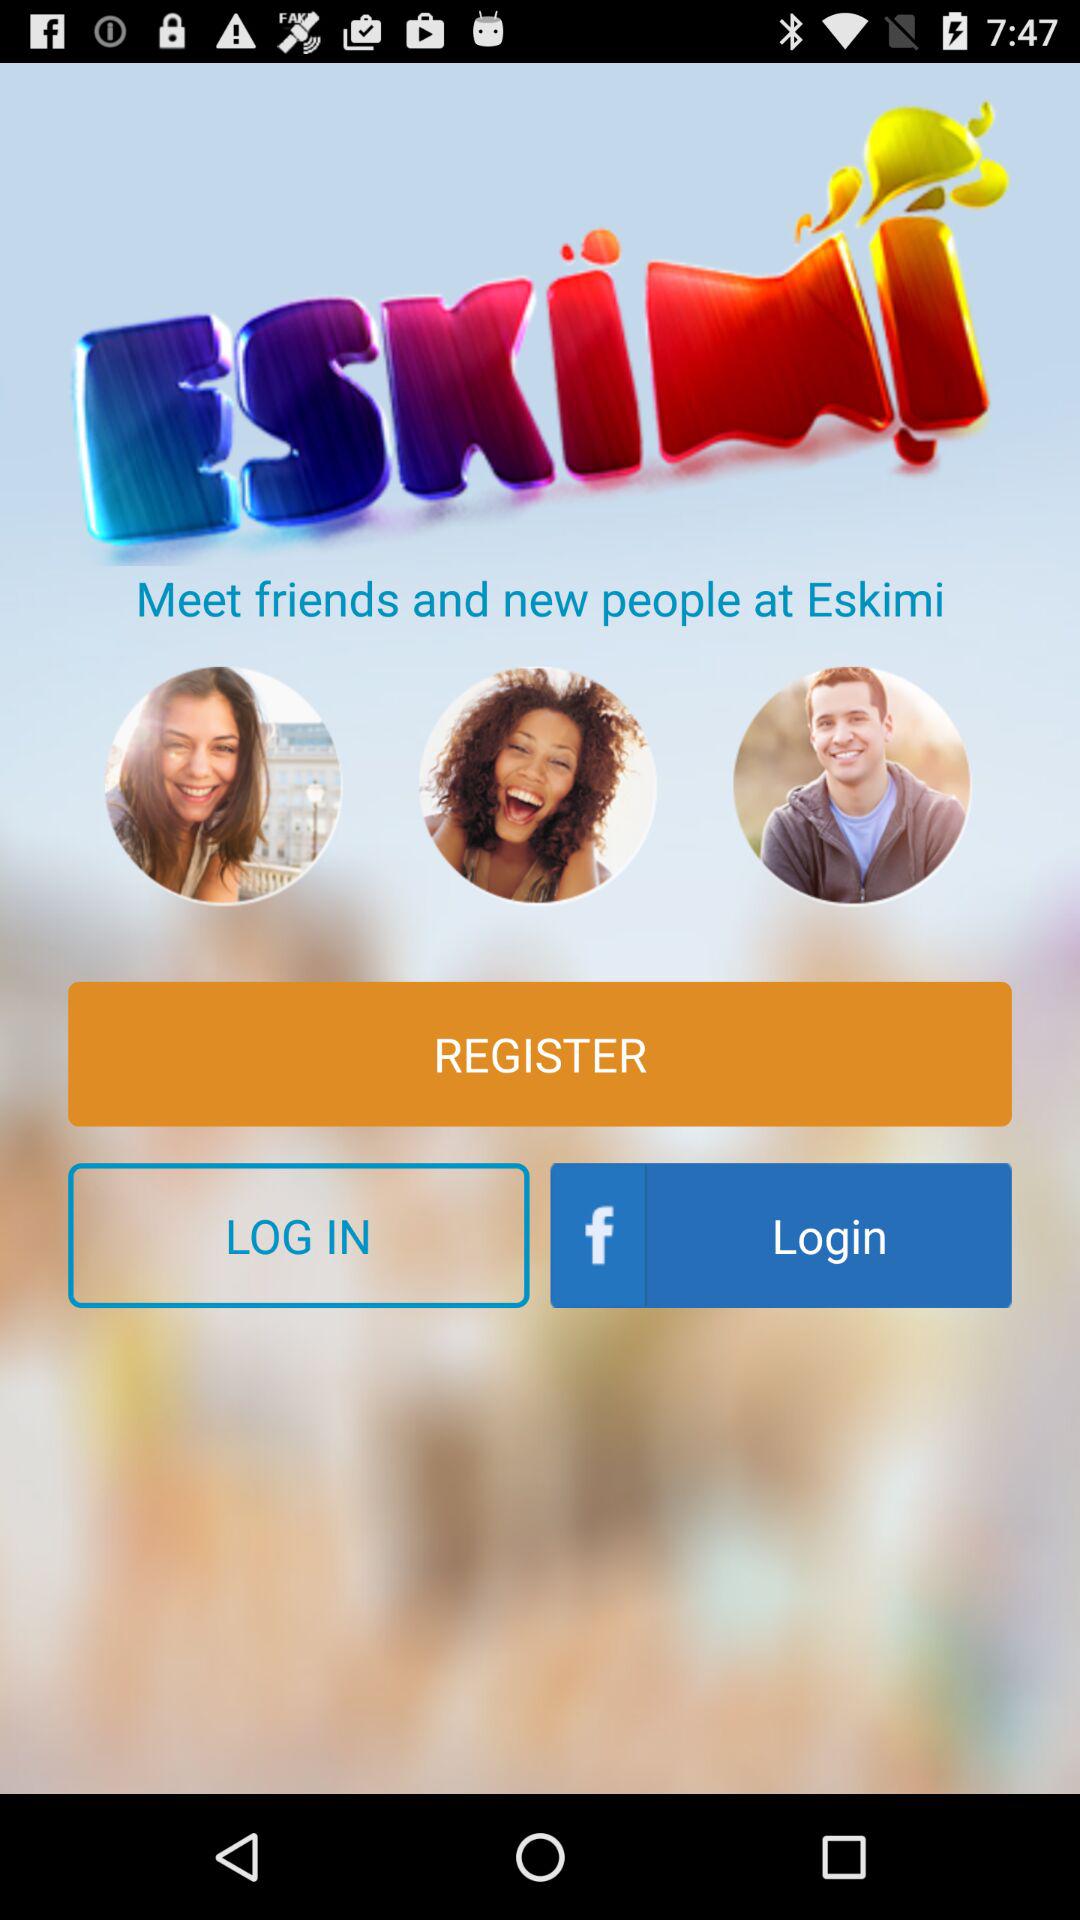 This screenshot has width=1080, height=1920. I want to click on swipe until login, so click(780, 1235).